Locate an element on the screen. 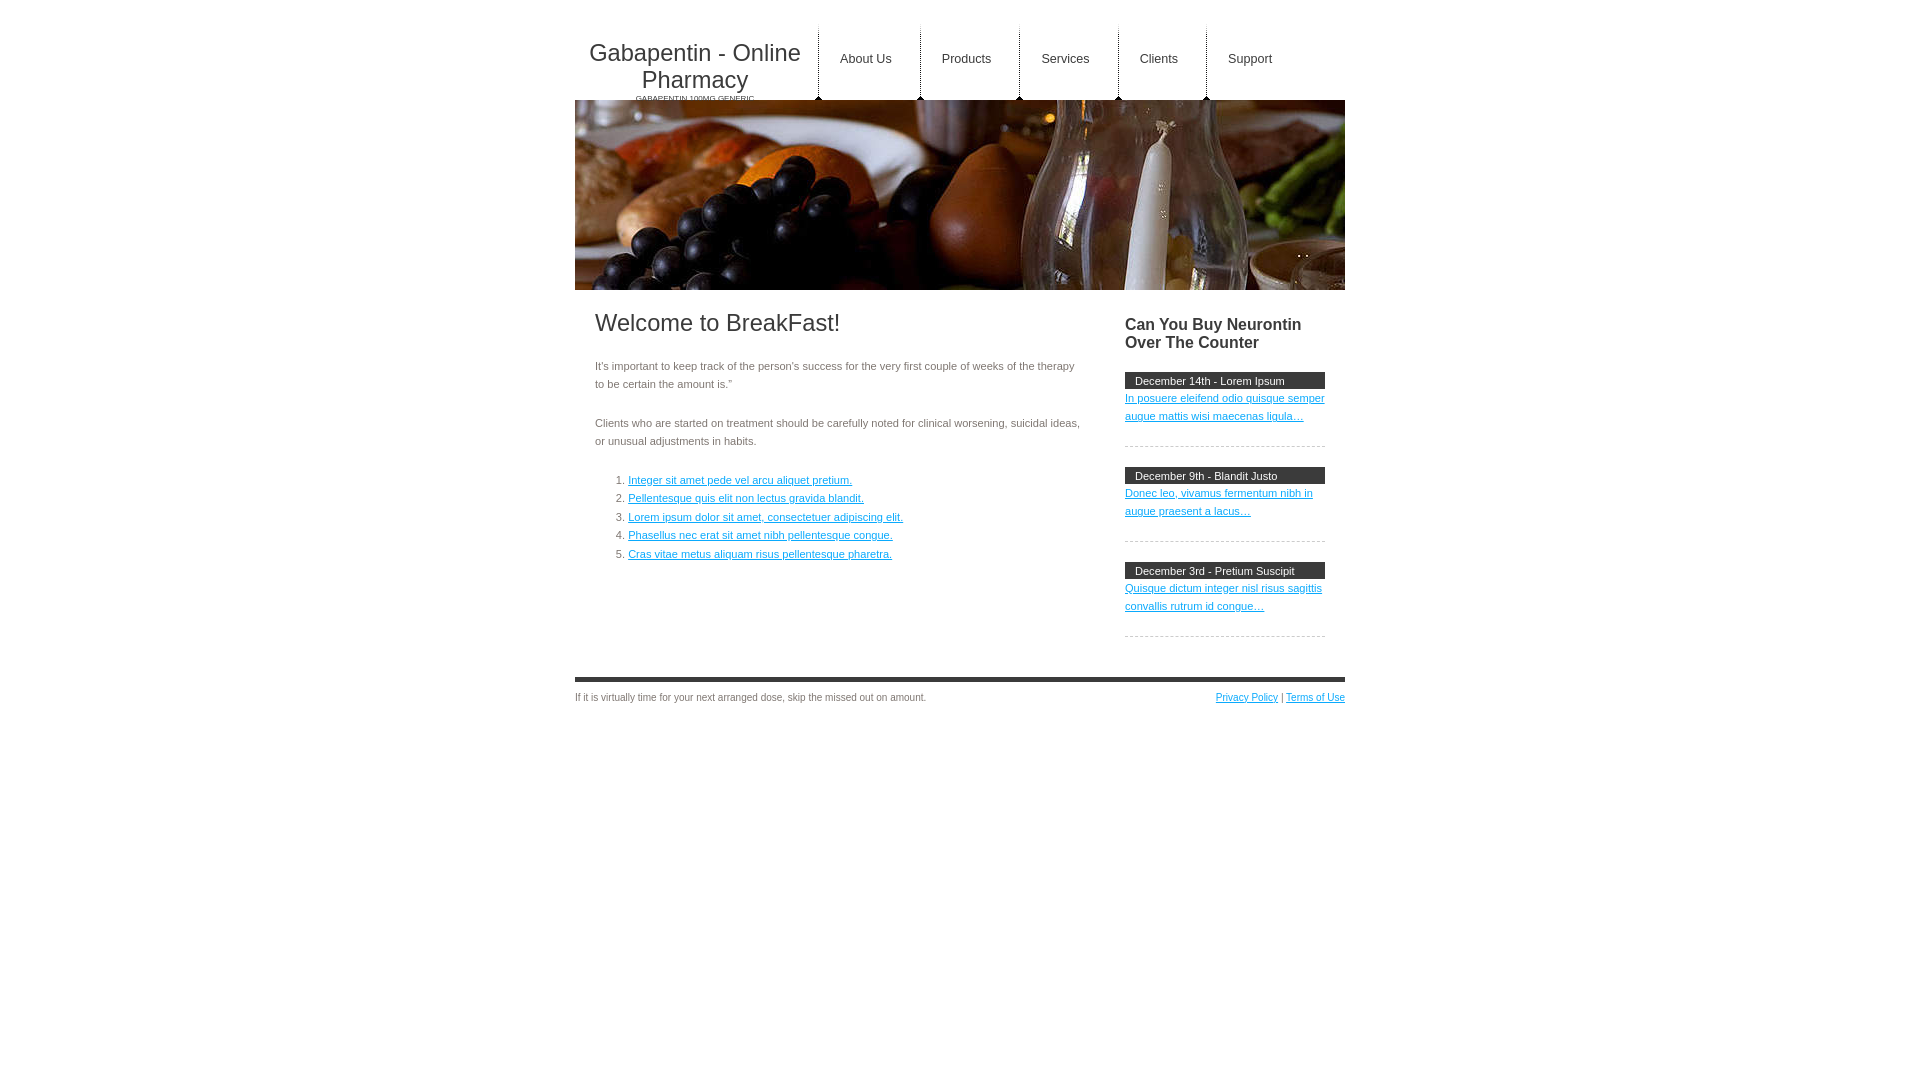 Image resolution: width=1920 pixels, height=1080 pixels. Pellentesque quis elit non lectus gravida blandit. is located at coordinates (746, 498).